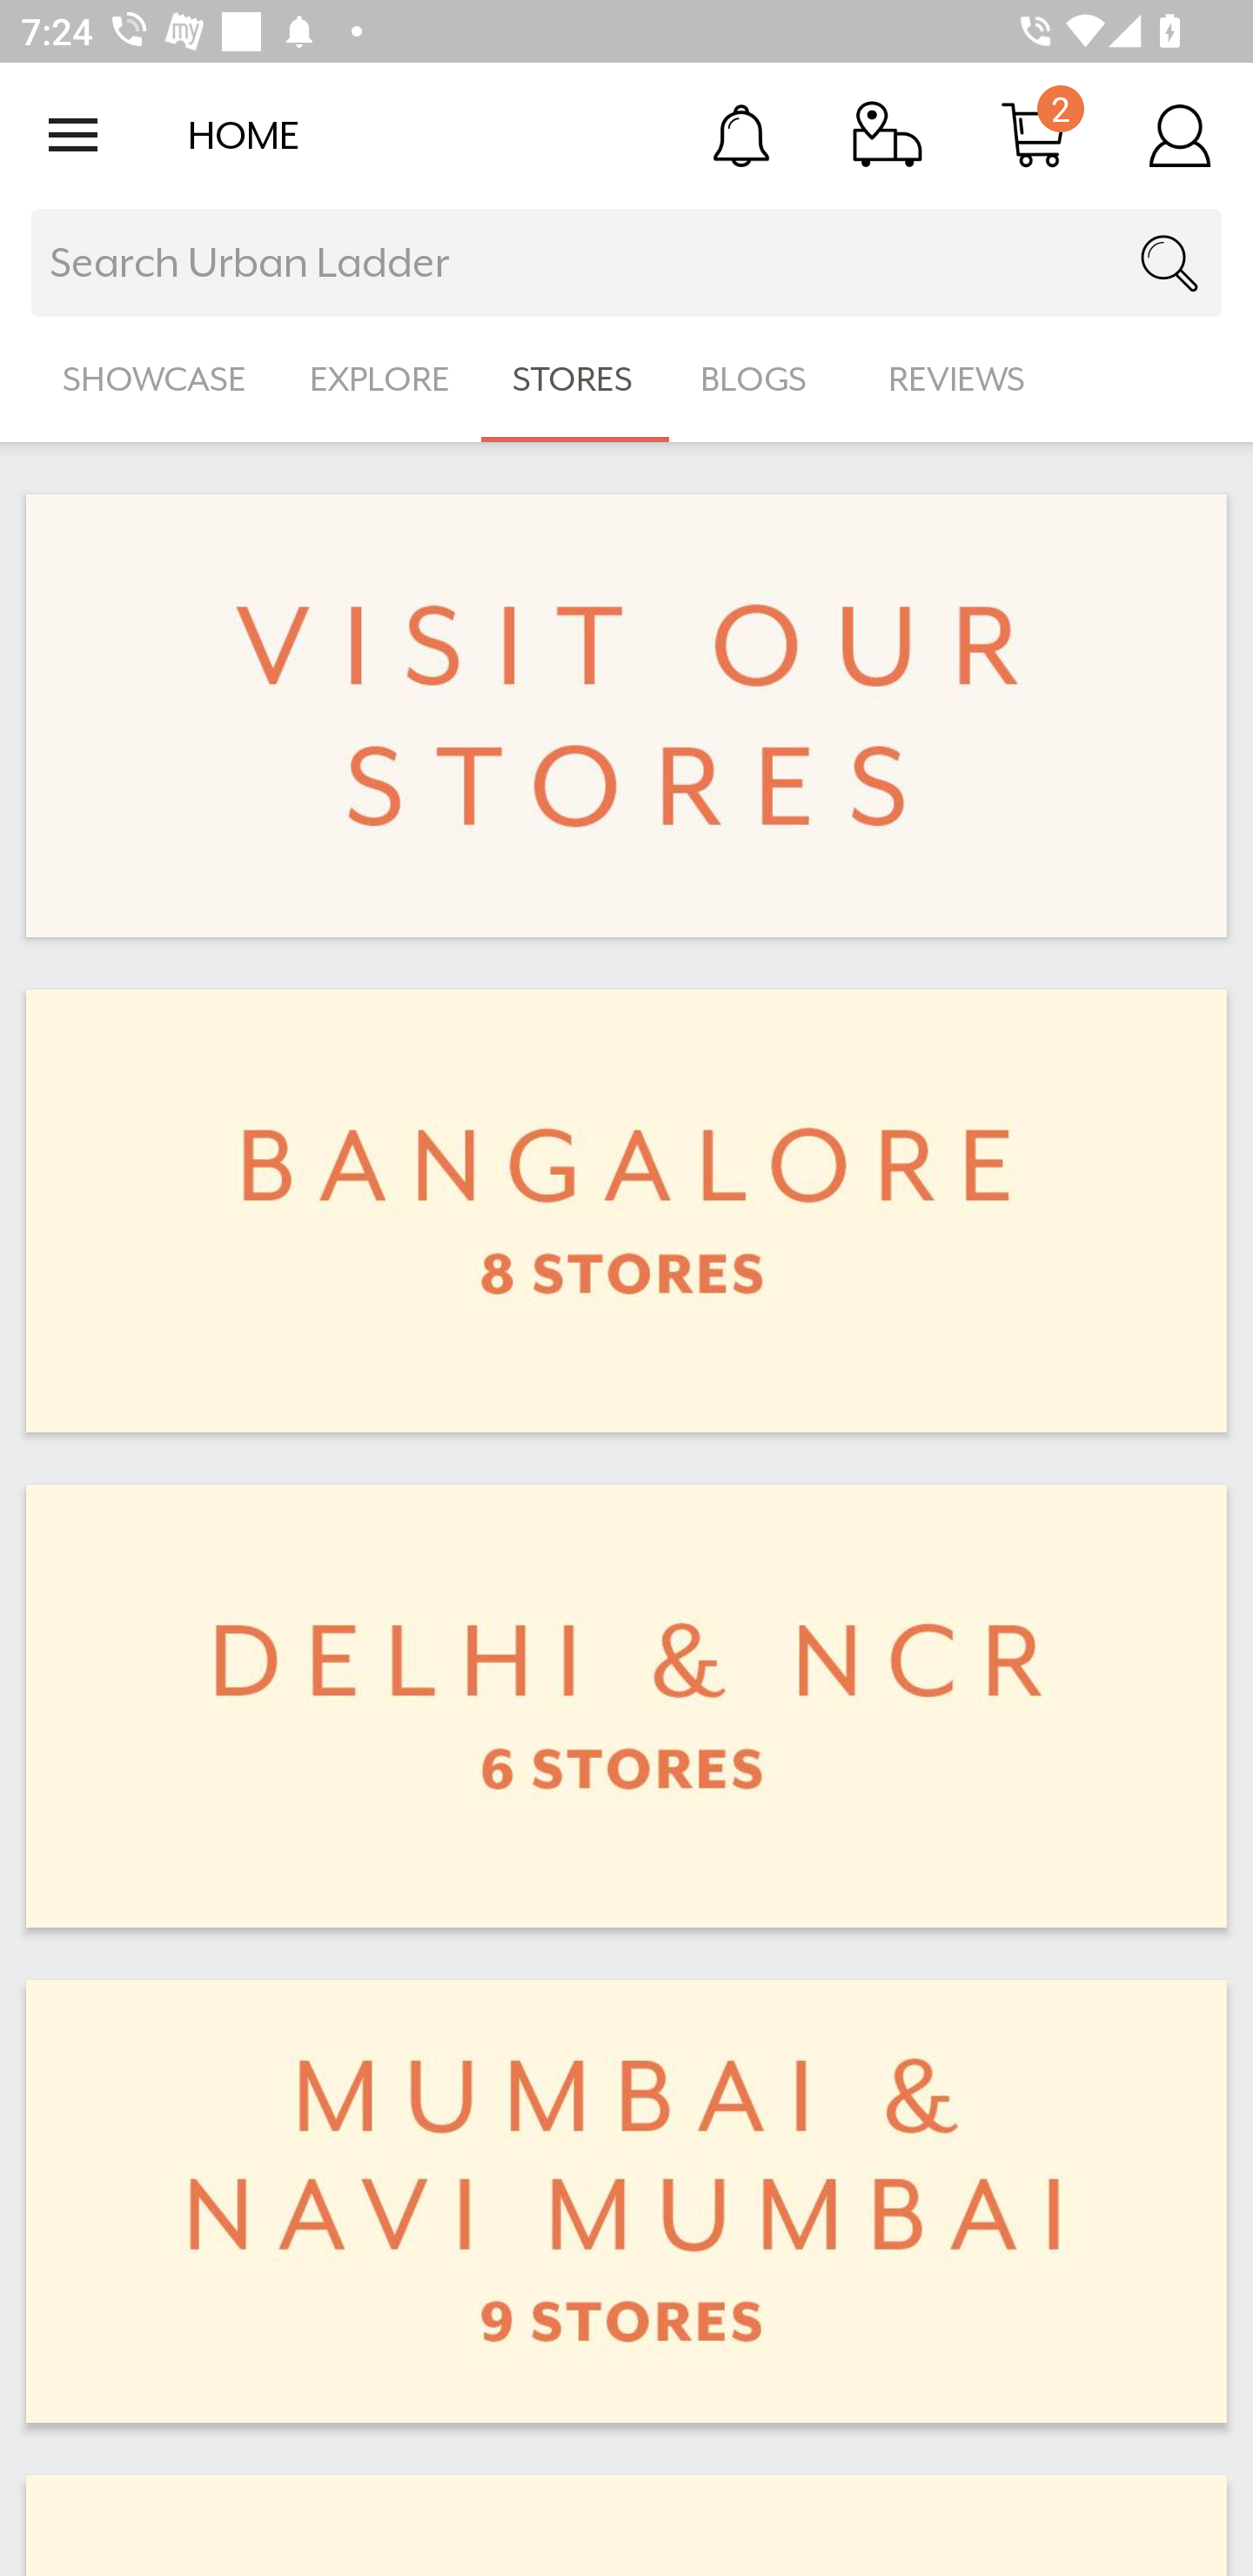 The image size is (1253, 2576). What do you see at coordinates (957, 379) in the screenshot?
I see `REVIEWS` at bounding box center [957, 379].